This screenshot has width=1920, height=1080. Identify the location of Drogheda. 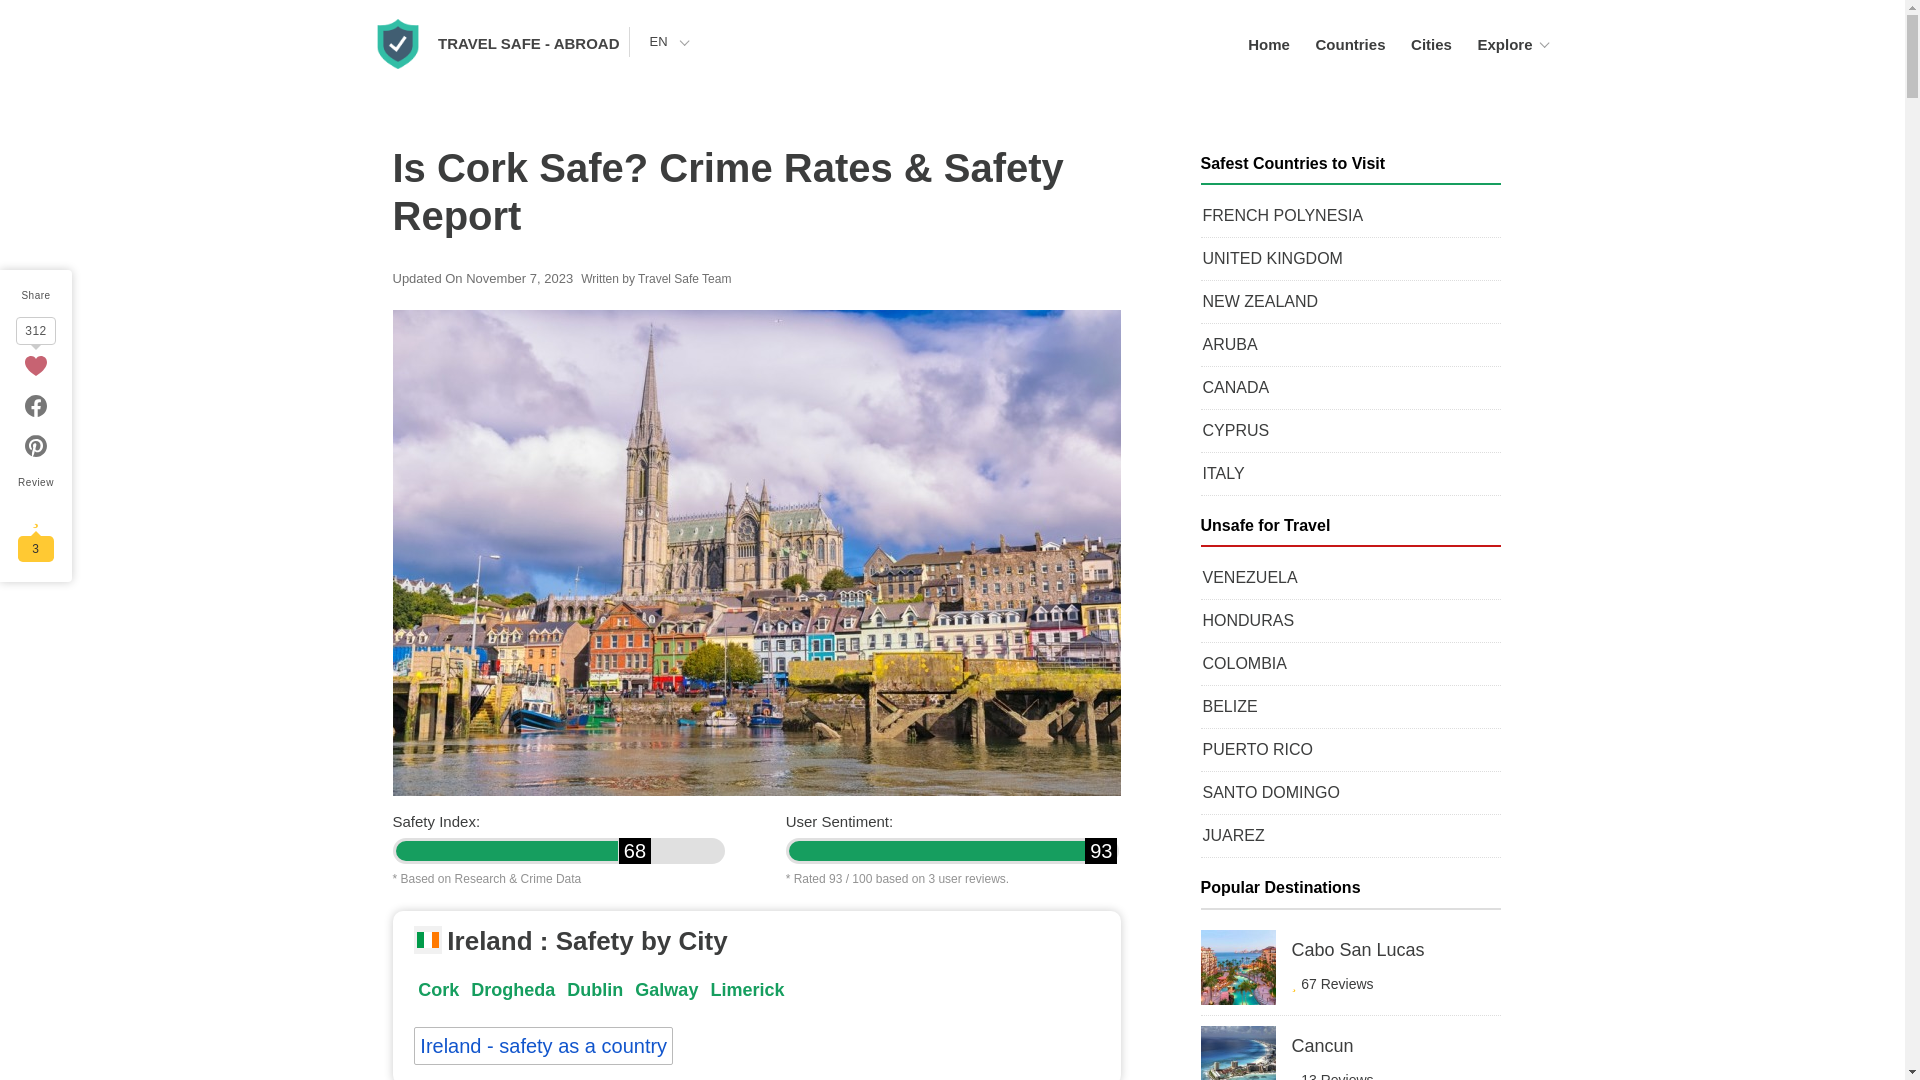
(512, 990).